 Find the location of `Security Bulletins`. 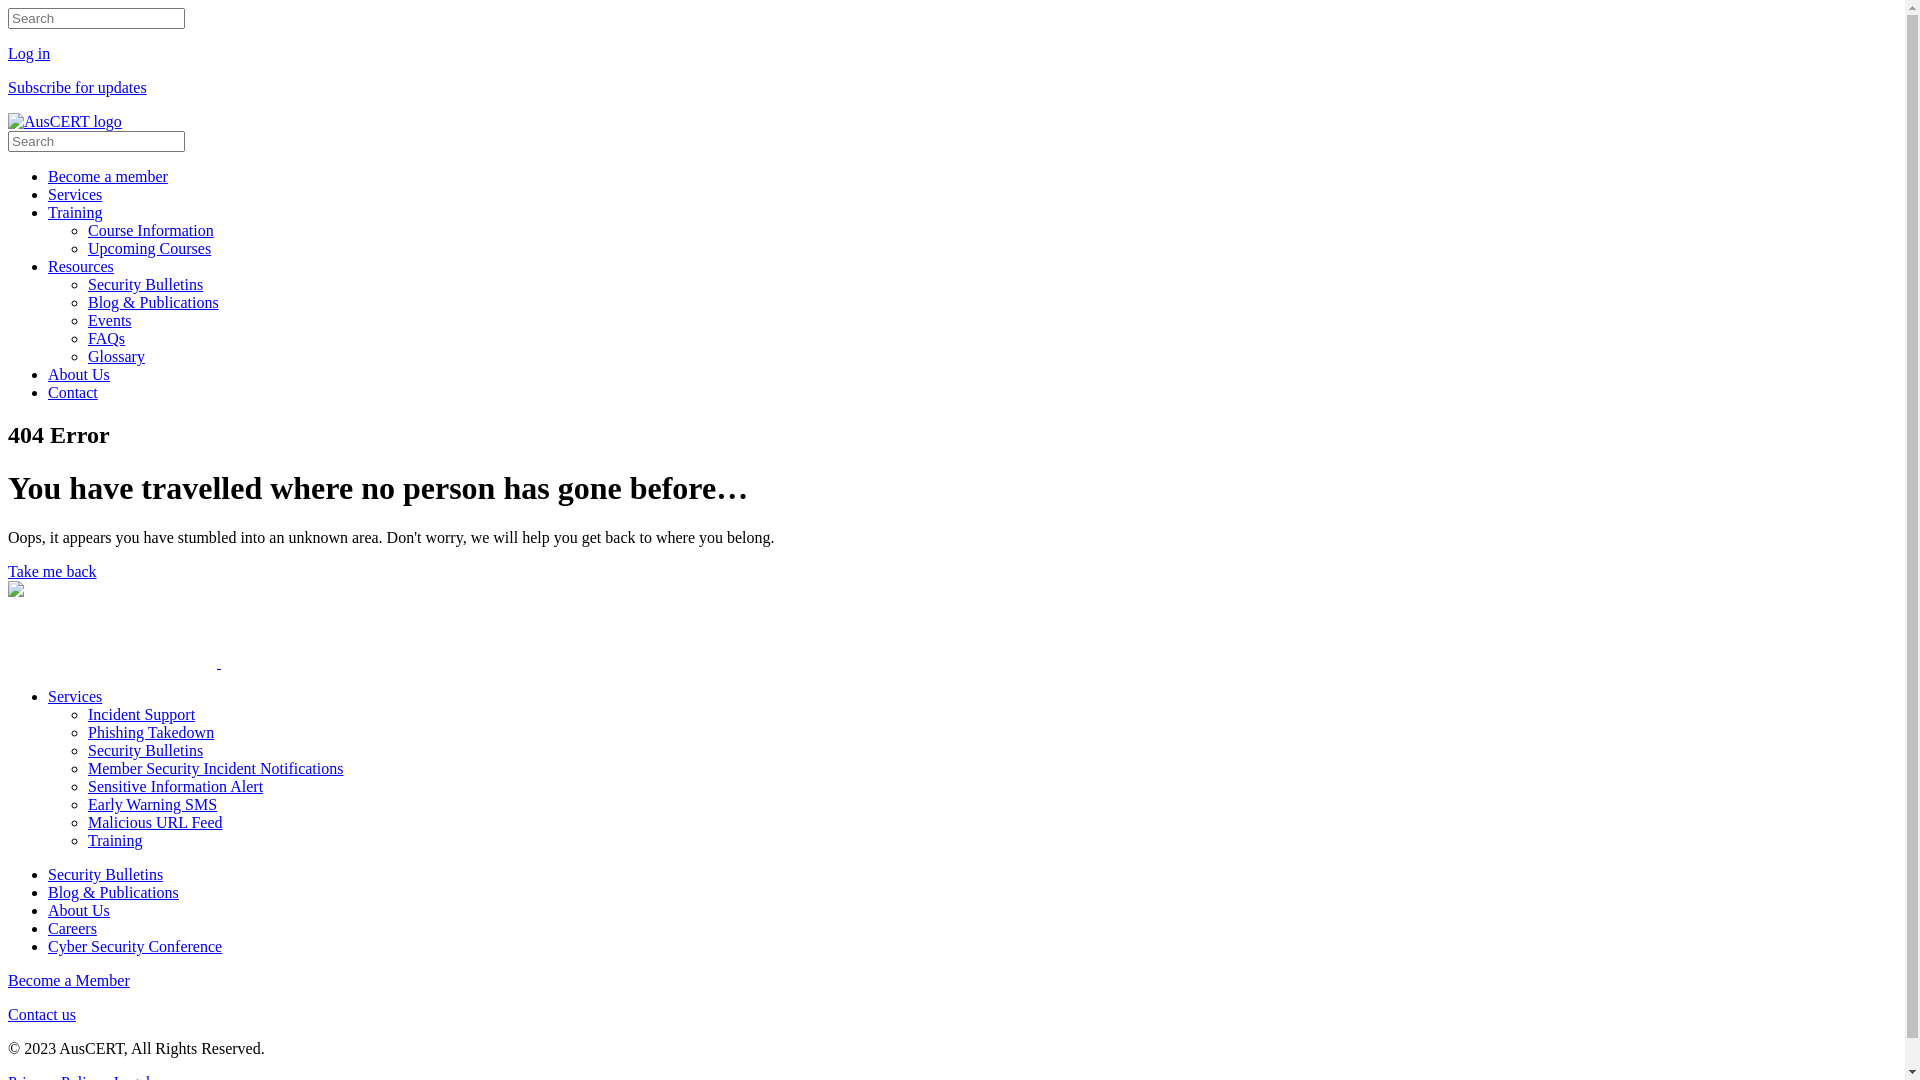

Security Bulletins is located at coordinates (106, 874).